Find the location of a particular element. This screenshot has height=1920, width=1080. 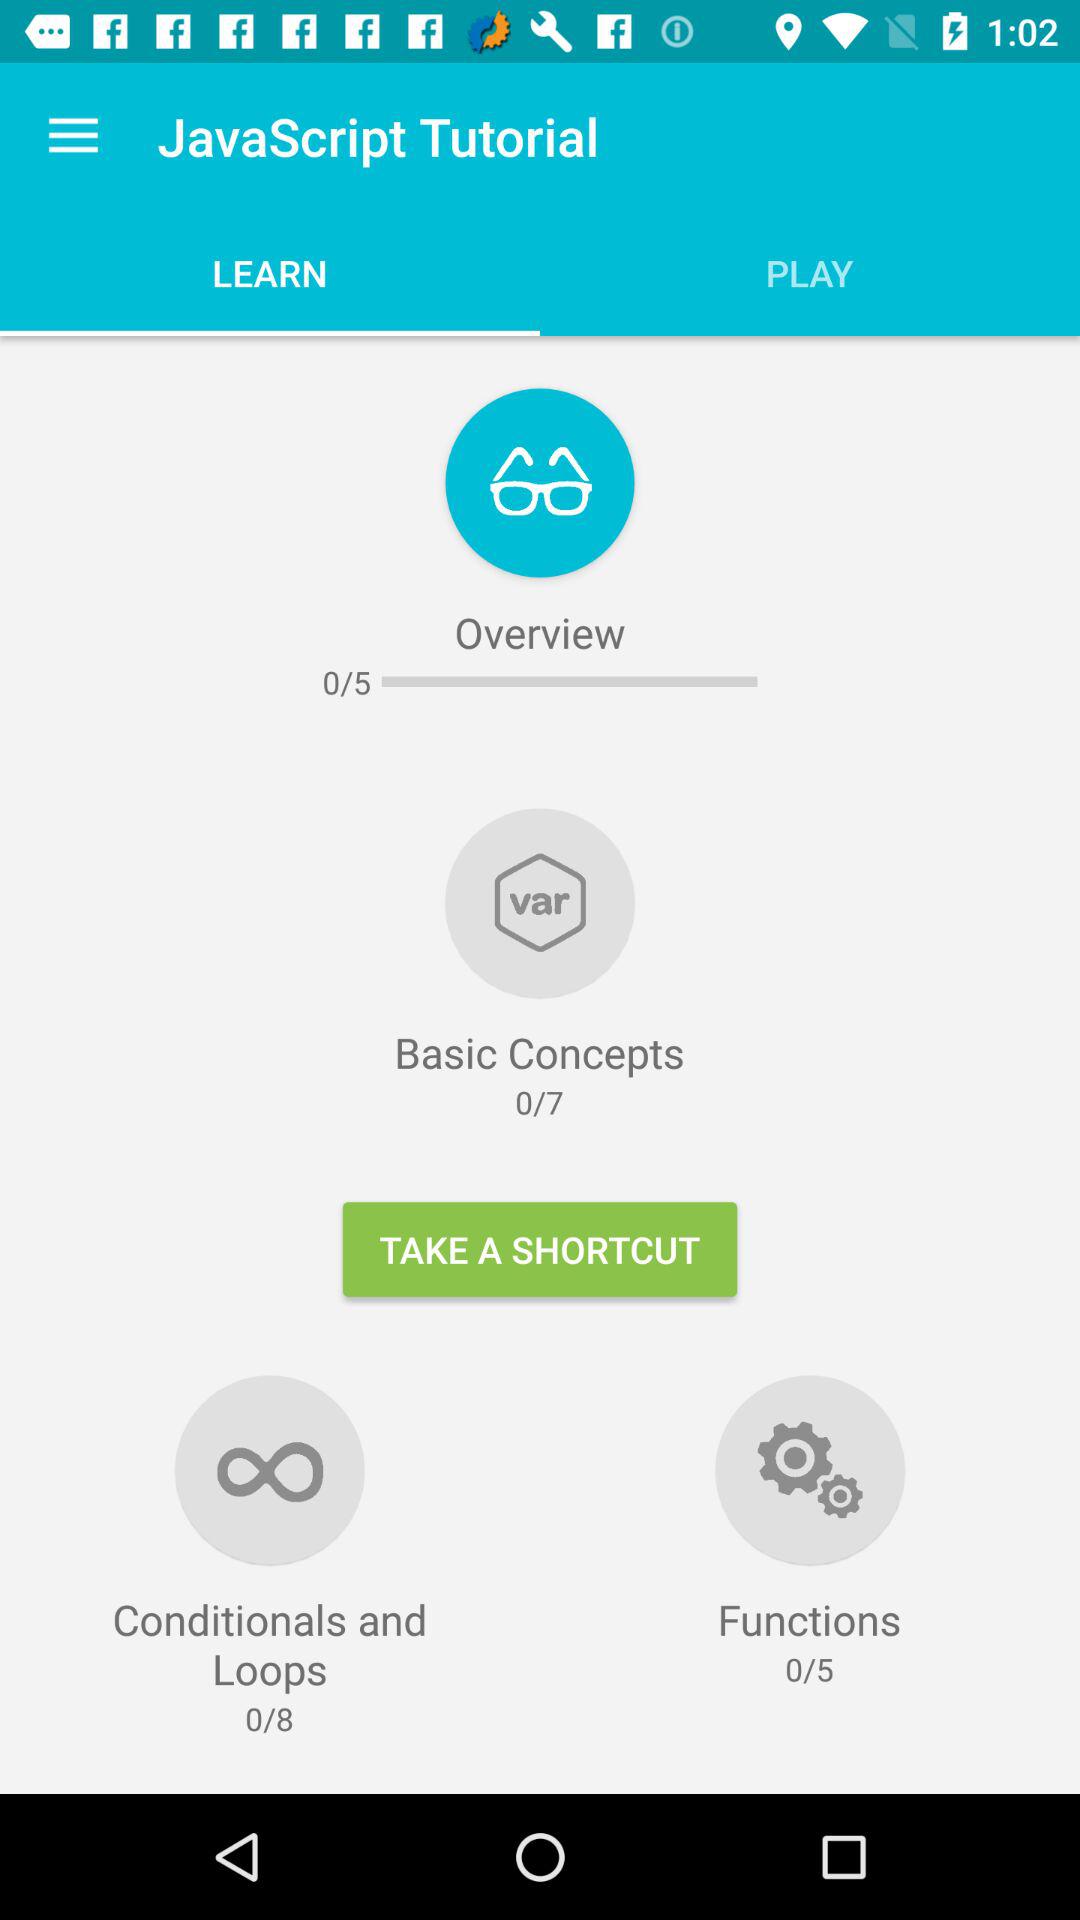

turn on the icon next to the javascript tutorial is located at coordinates (73, 136).